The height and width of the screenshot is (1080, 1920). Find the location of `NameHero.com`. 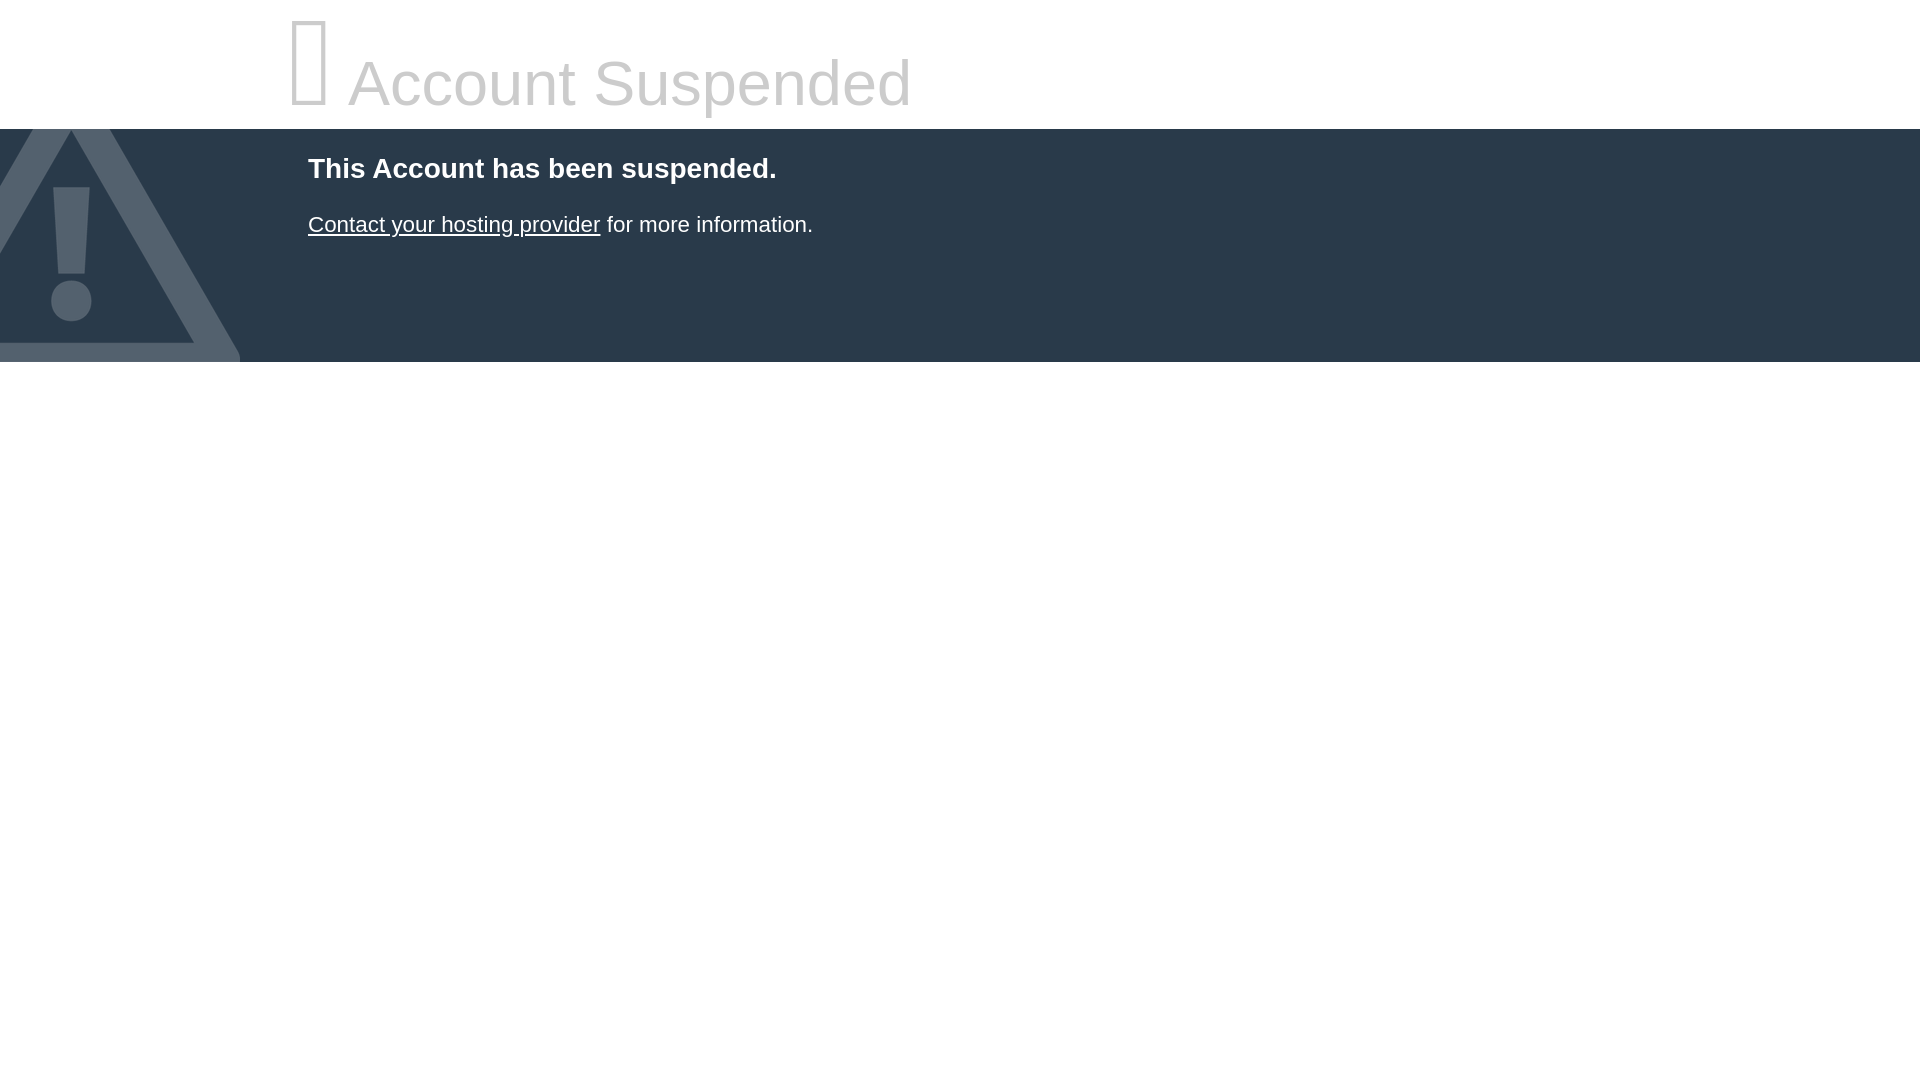

NameHero.com is located at coordinates (453, 224).